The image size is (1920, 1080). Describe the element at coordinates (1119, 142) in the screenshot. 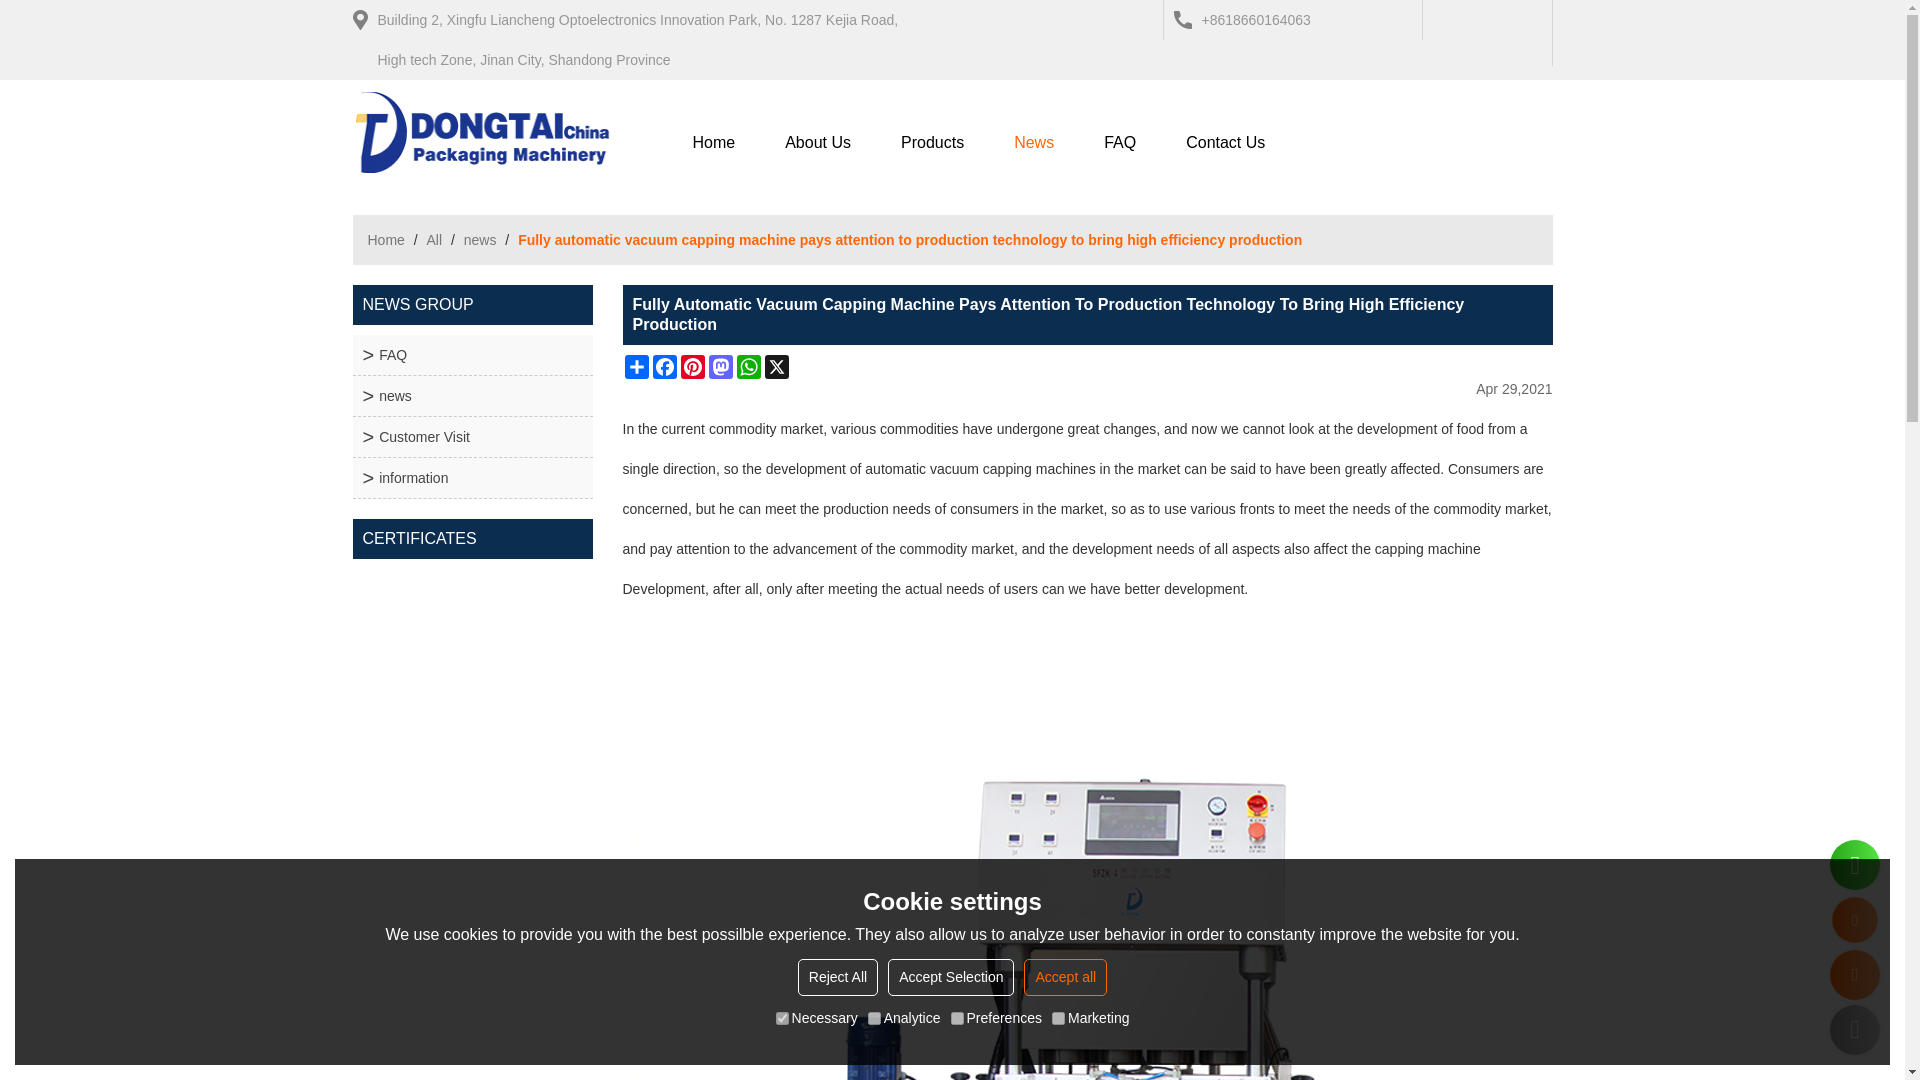

I see `FAQ` at that location.